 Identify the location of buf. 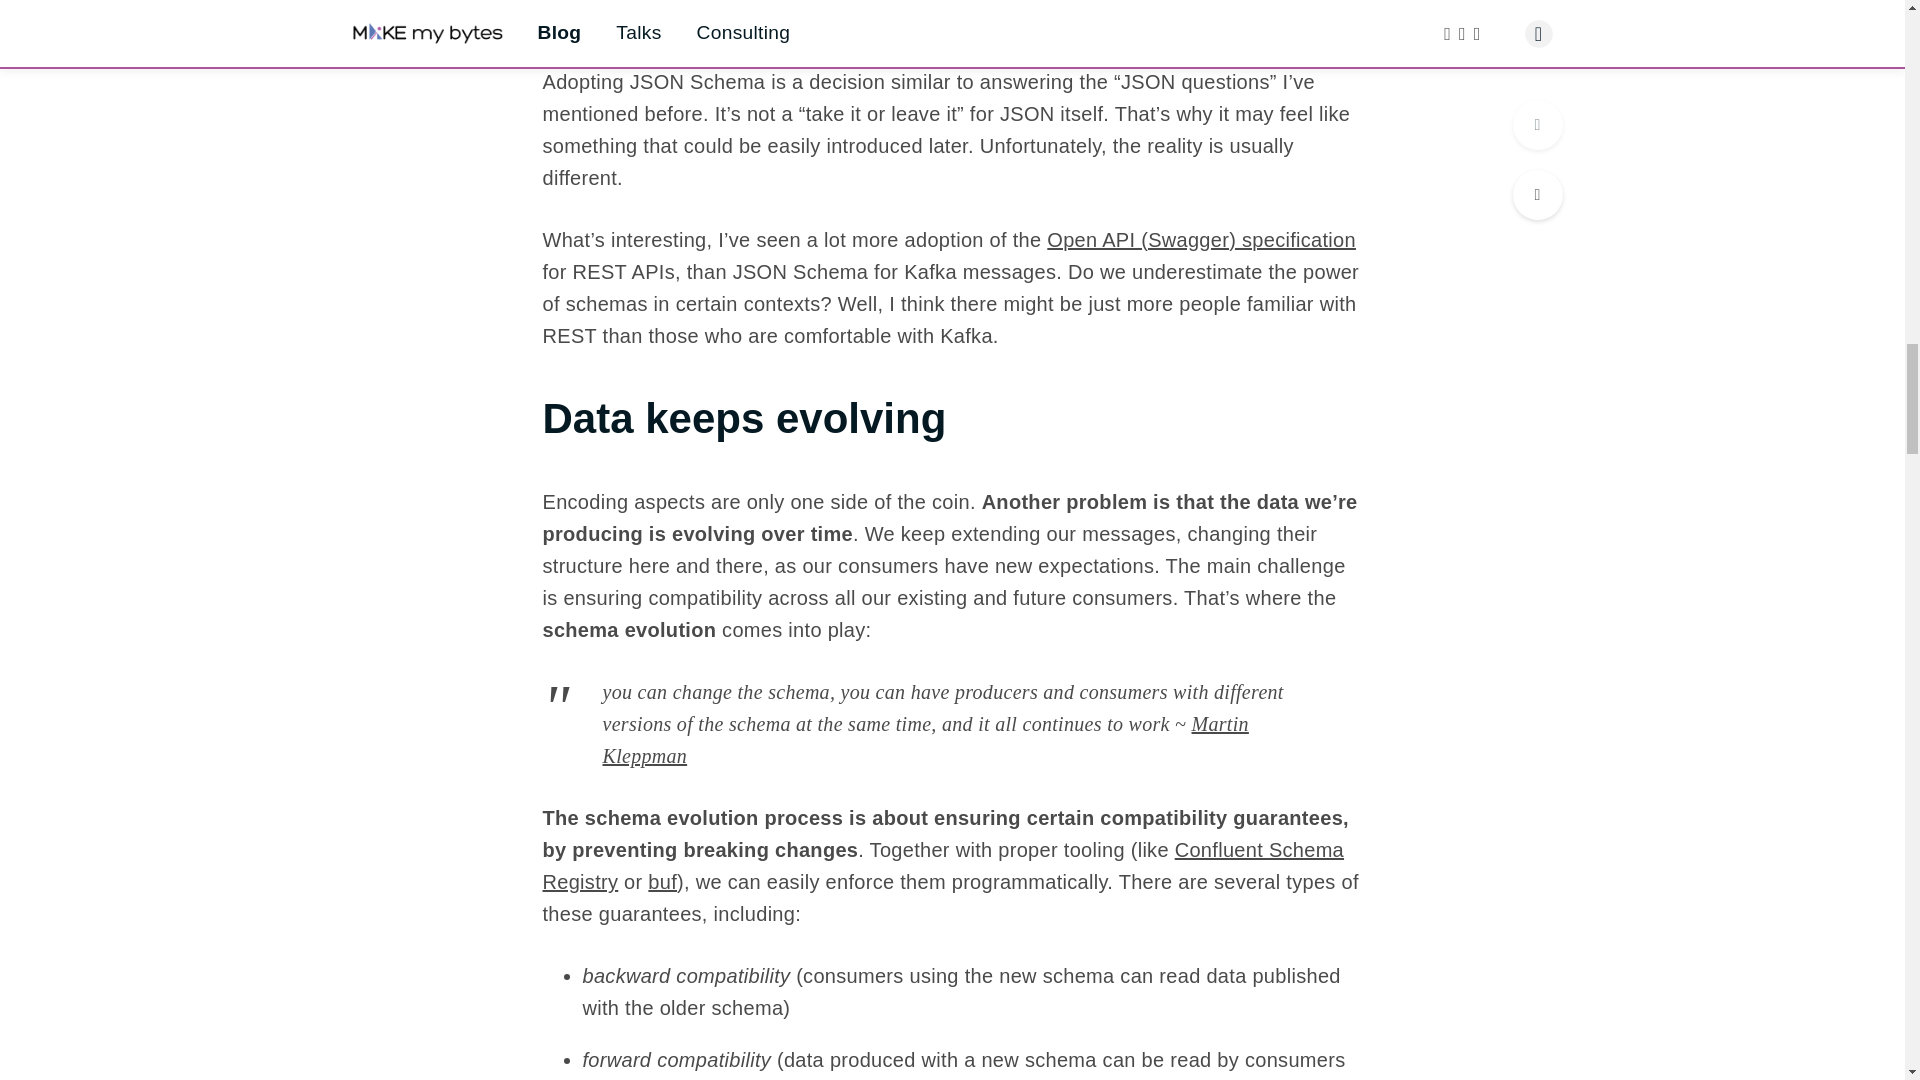
(662, 882).